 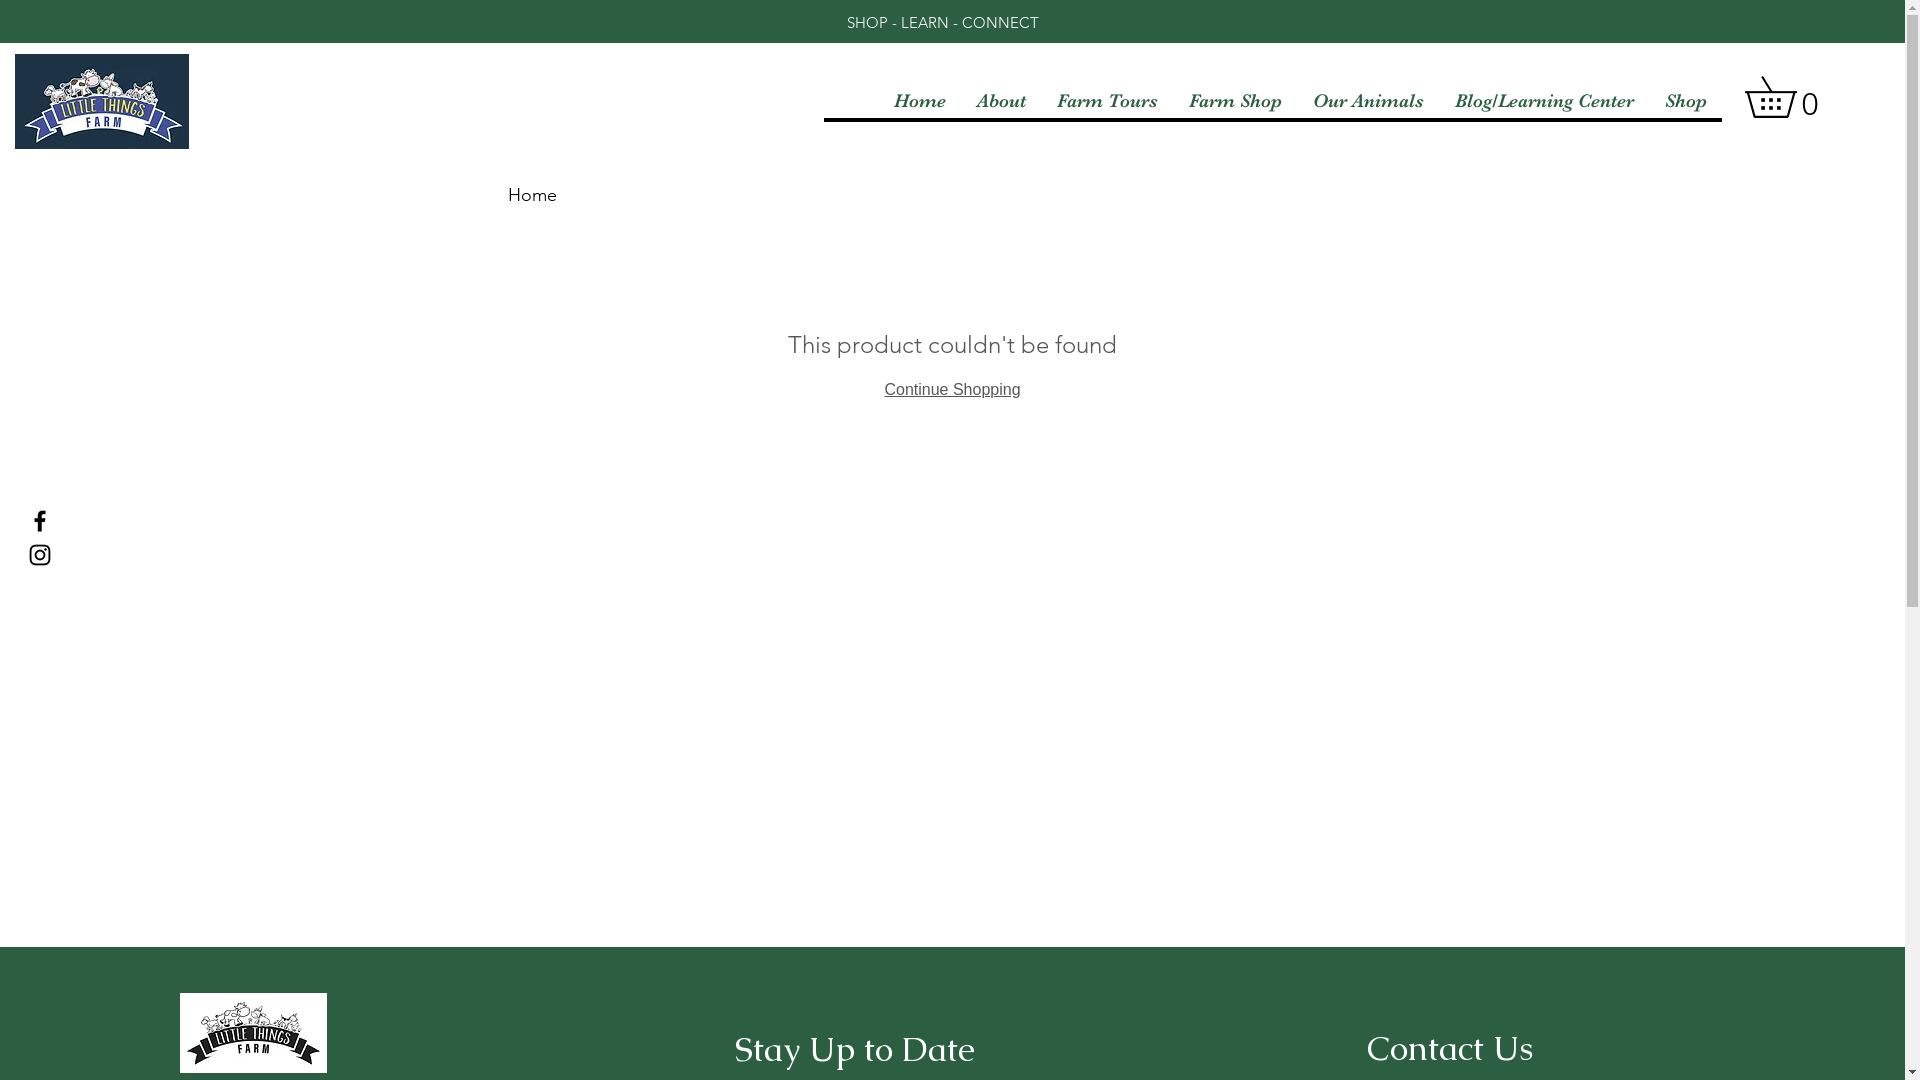 What do you see at coordinates (1107, 101) in the screenshot?
I see `Farm Tours` at bounding box center [1107, 101].